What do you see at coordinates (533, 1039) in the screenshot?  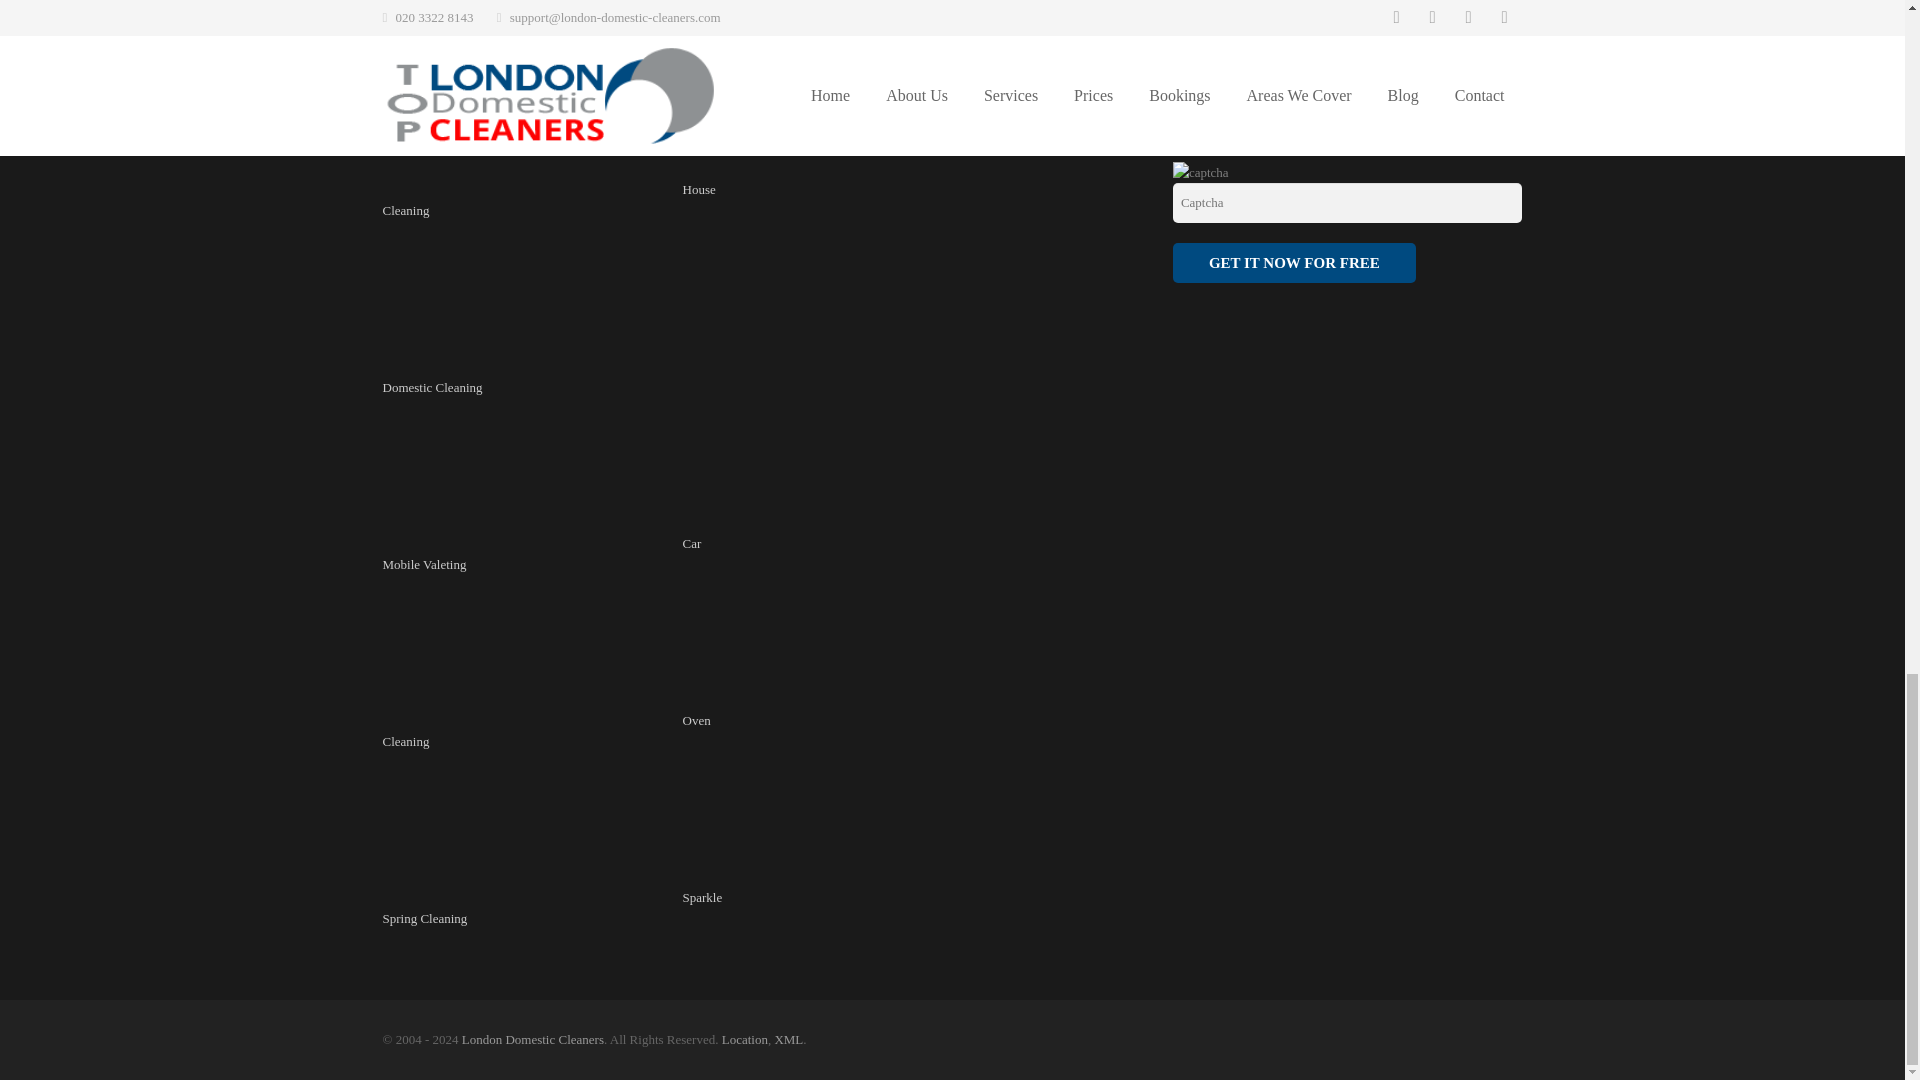 I see `London Domestic Cleaners` at bounding box center [533, 1039].